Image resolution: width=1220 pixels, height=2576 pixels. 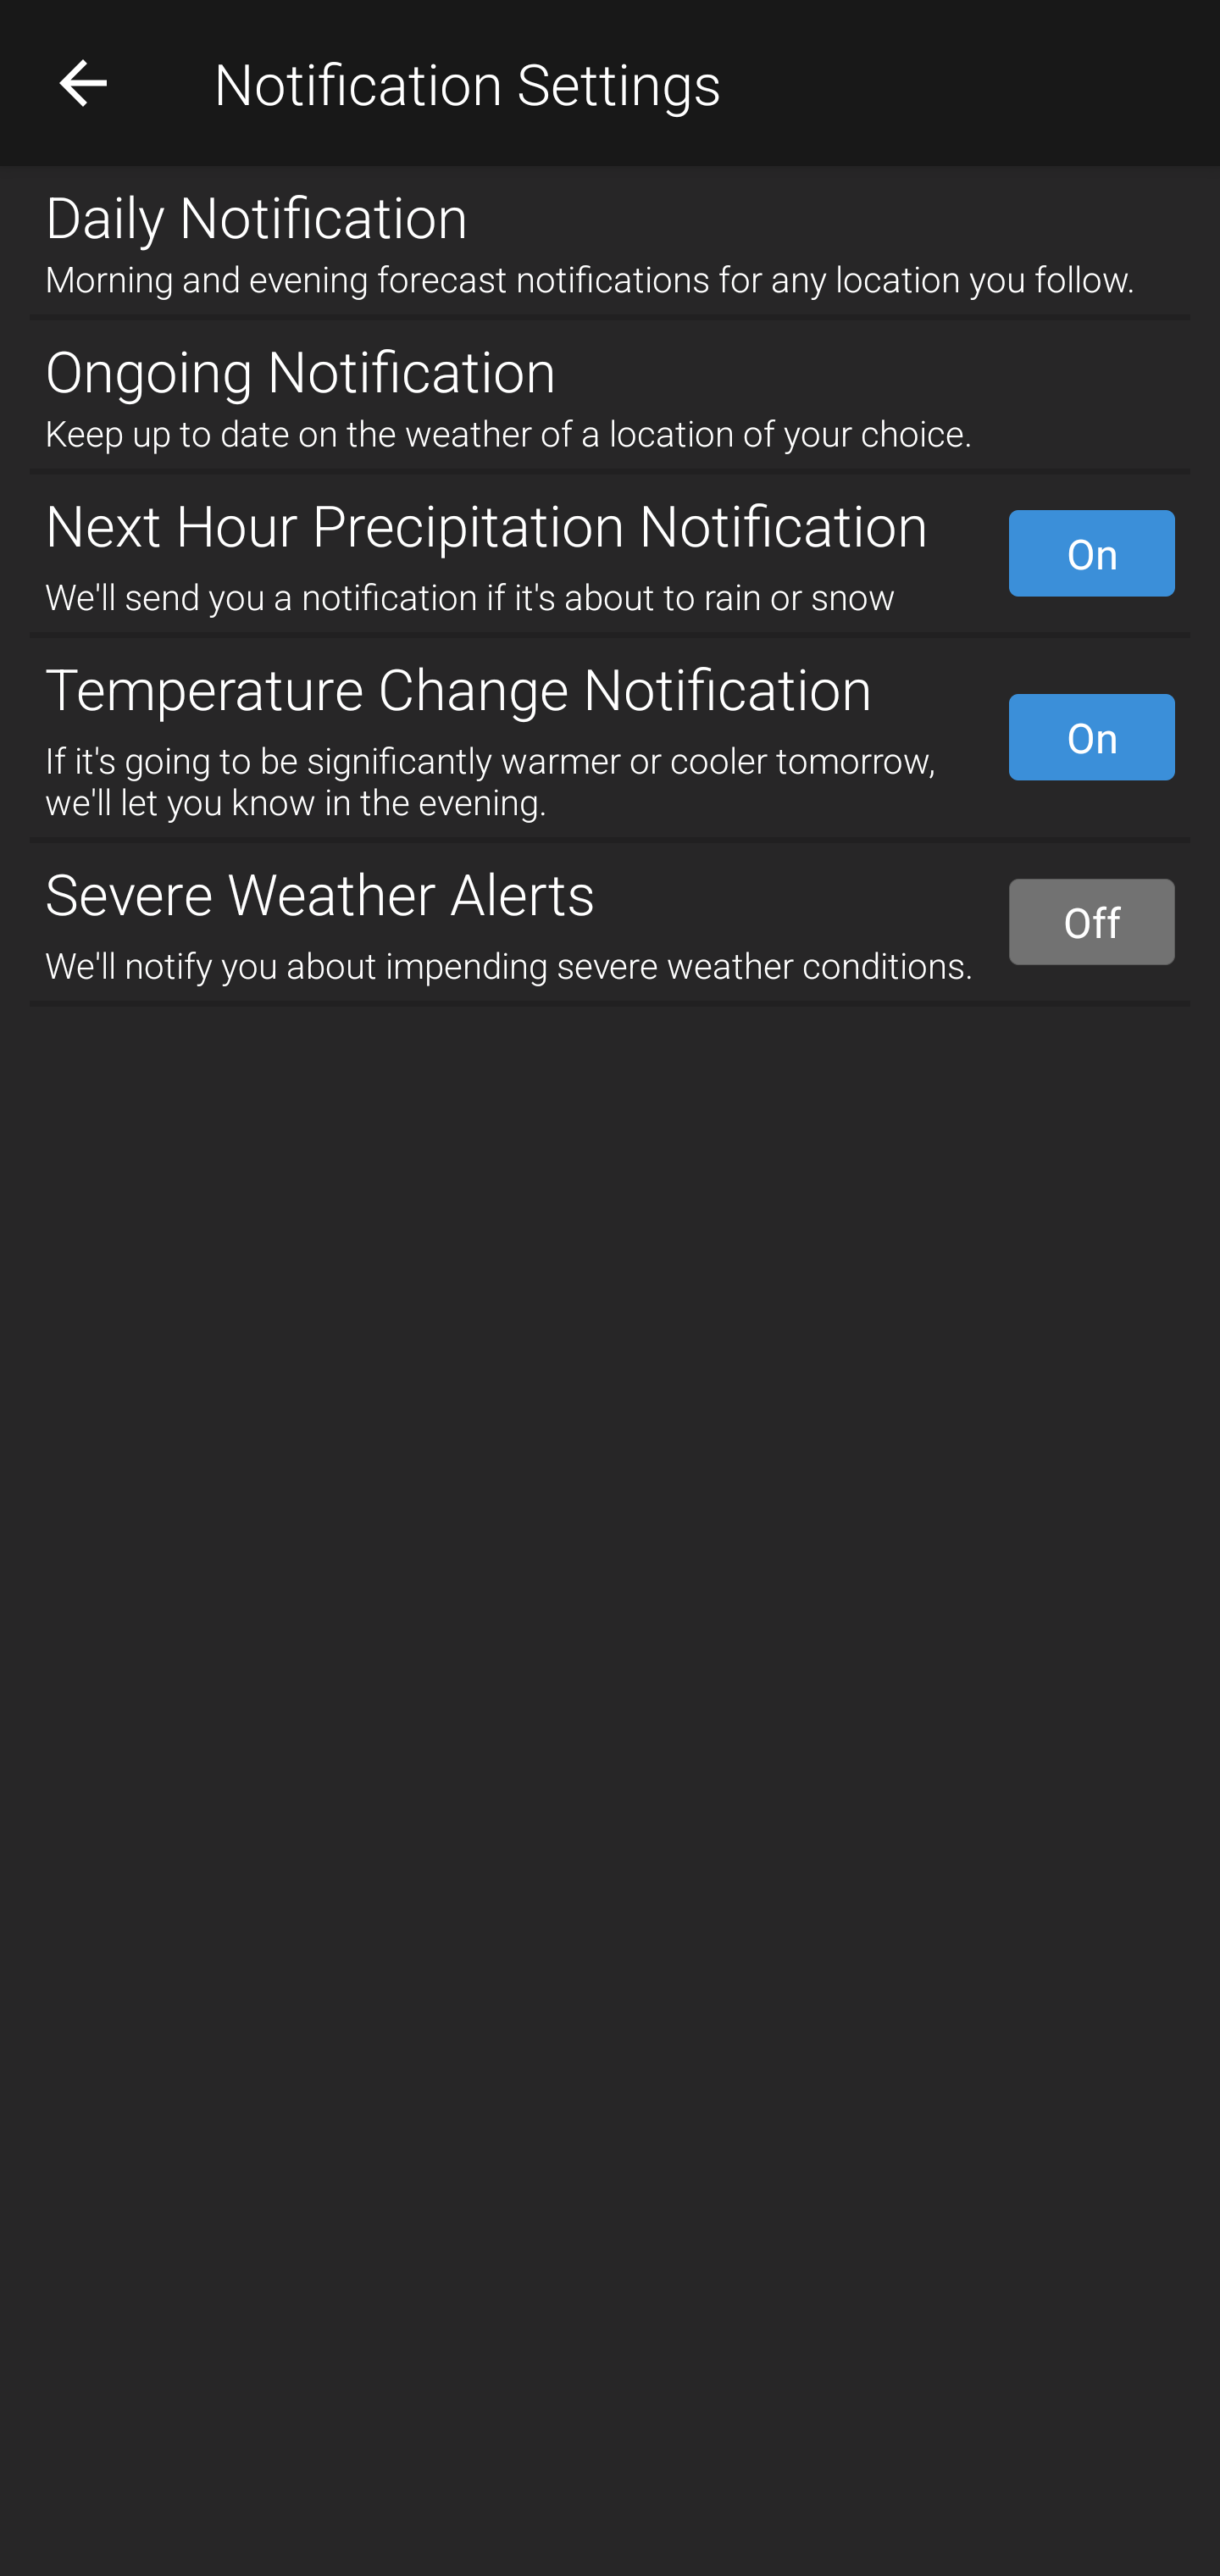 I want to click on Off, so click(x=1091, y=922).